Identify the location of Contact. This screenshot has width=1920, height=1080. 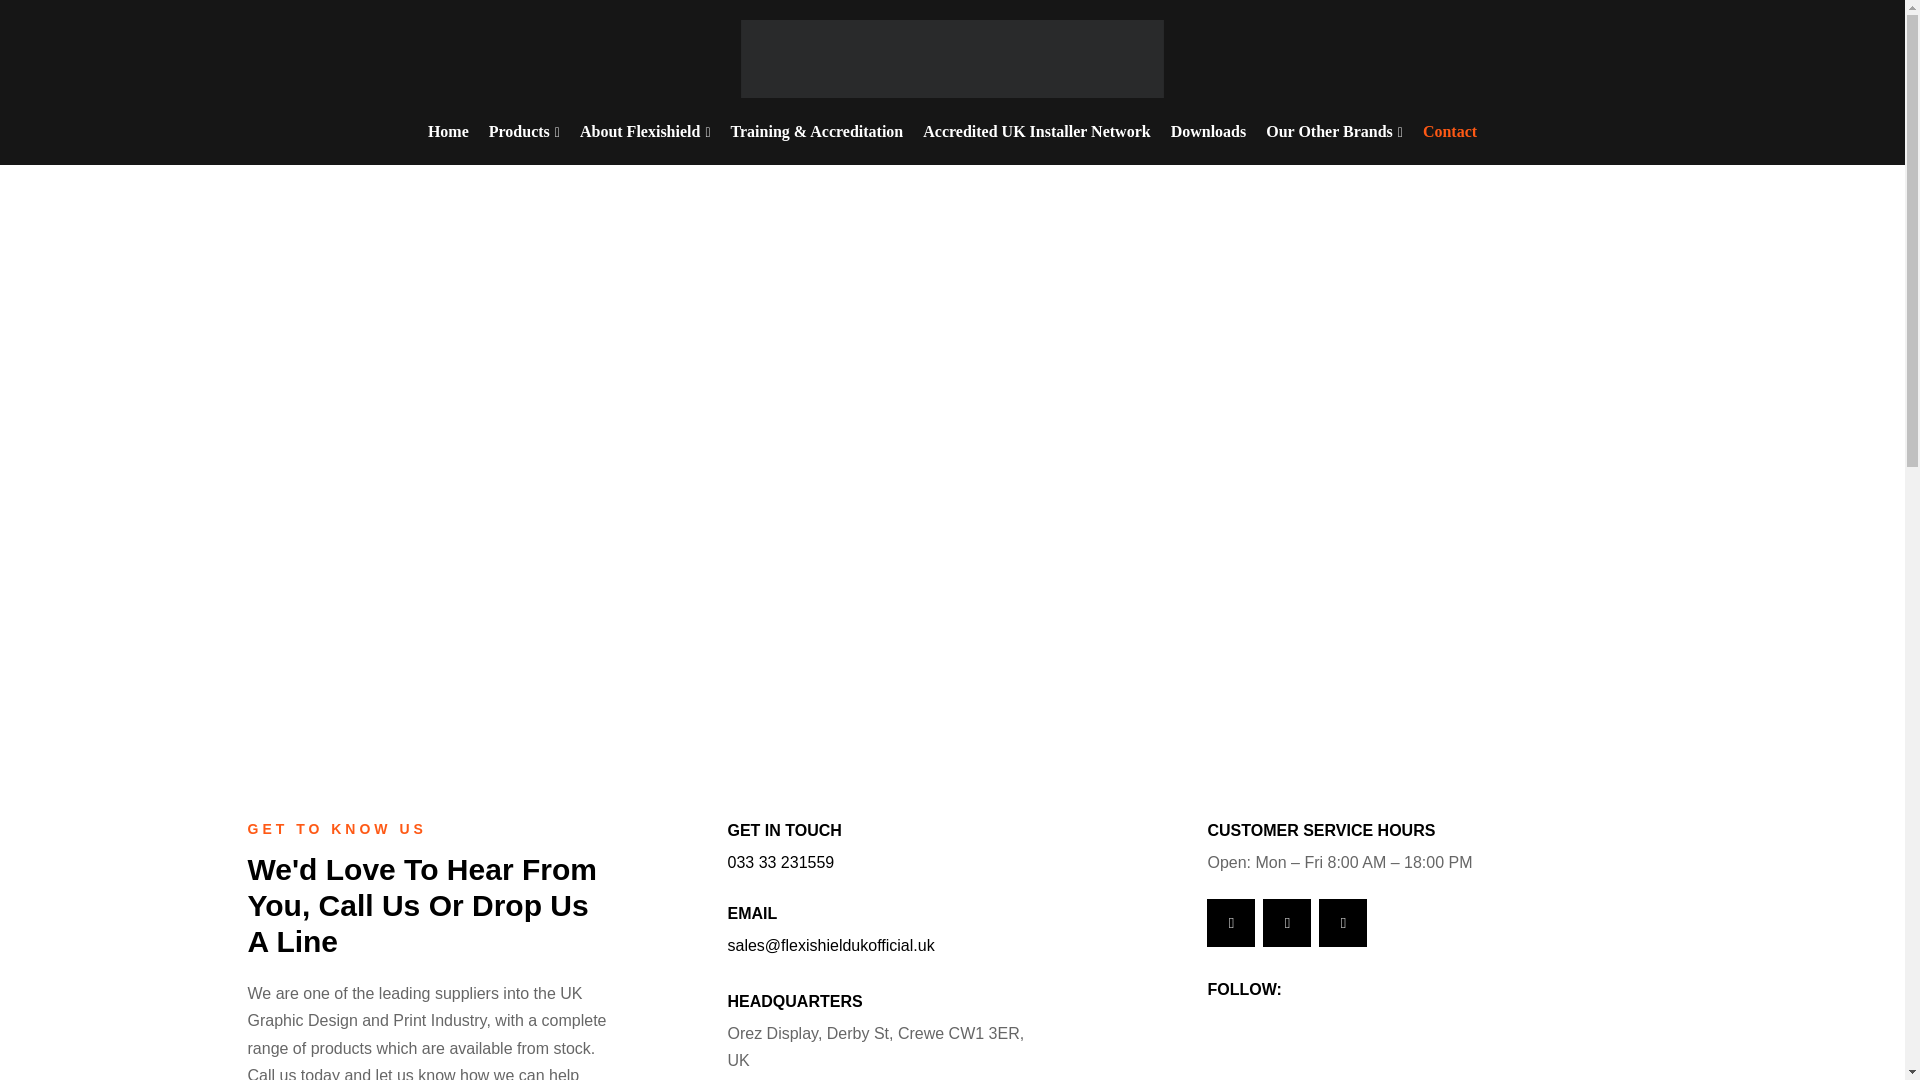
(1450, 130).